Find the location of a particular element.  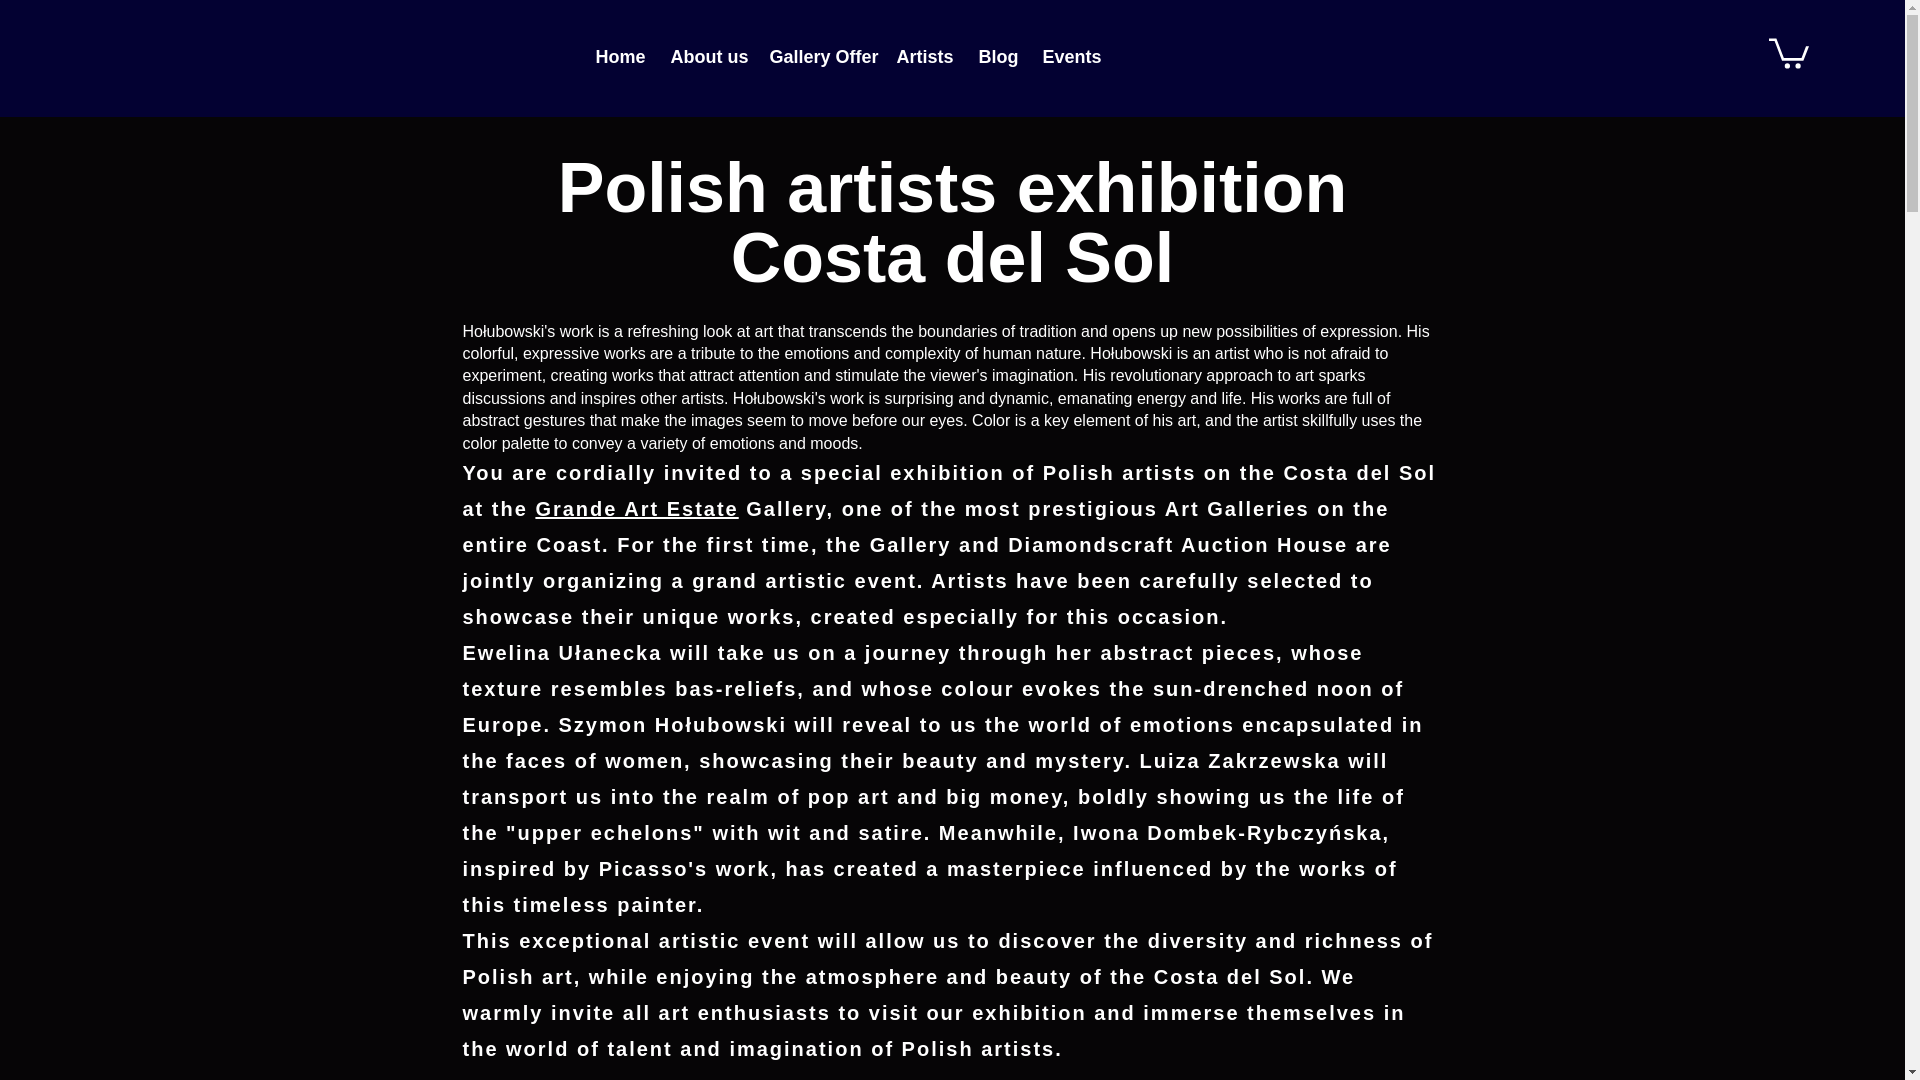

Home is located at coordinates (616, 58).